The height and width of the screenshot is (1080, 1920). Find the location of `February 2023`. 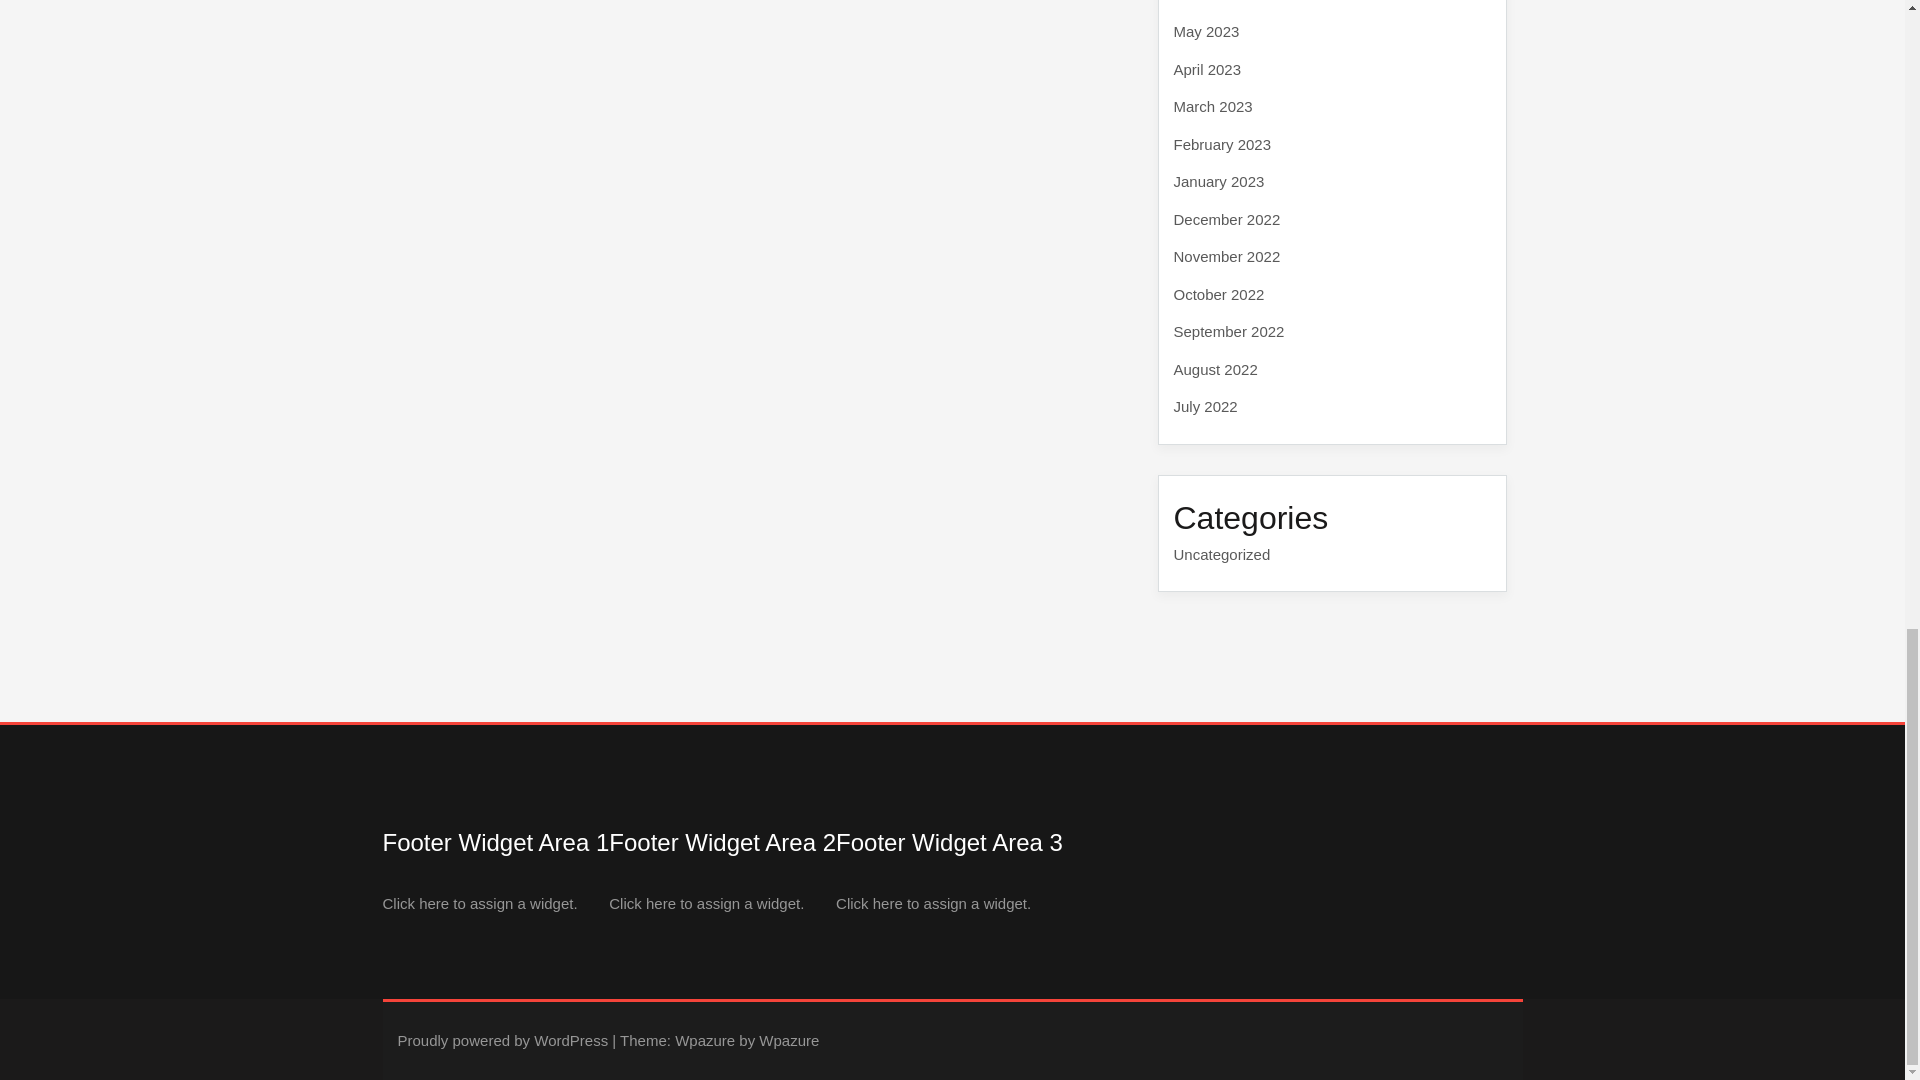

February 2023 is located at coordinates (1222, 144).